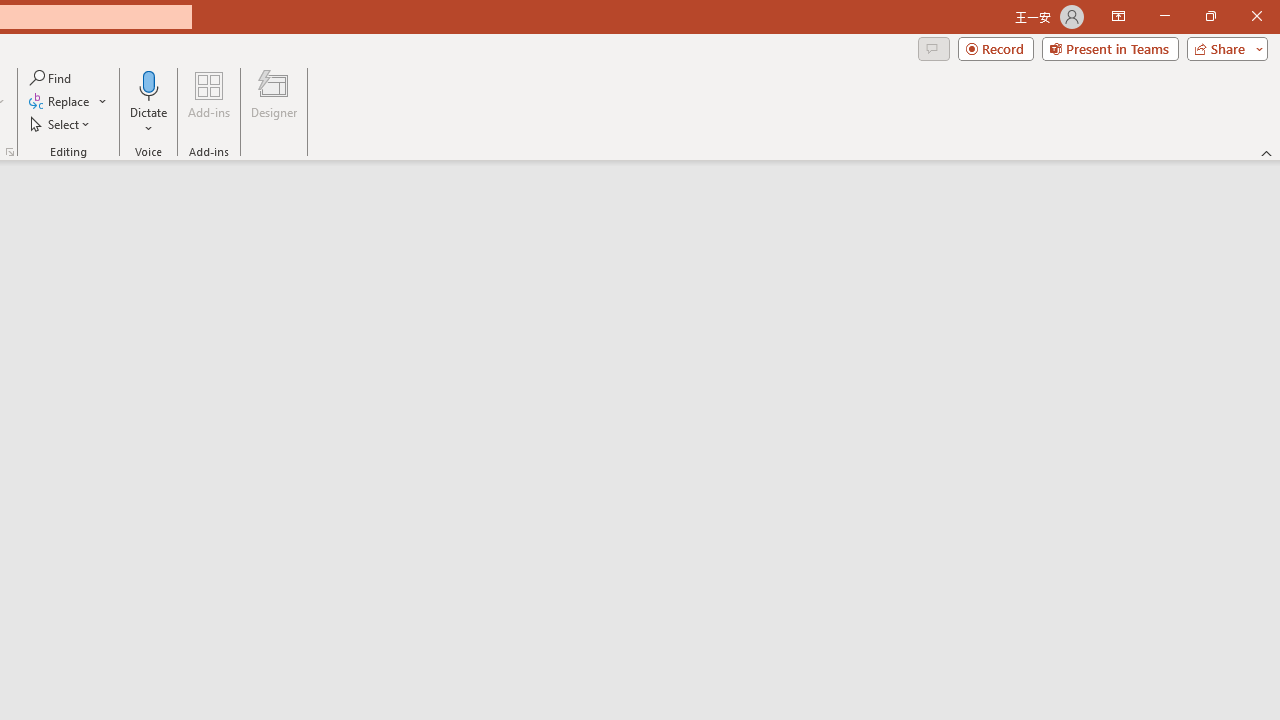  I want to click on Replace..., so click(68, 102).